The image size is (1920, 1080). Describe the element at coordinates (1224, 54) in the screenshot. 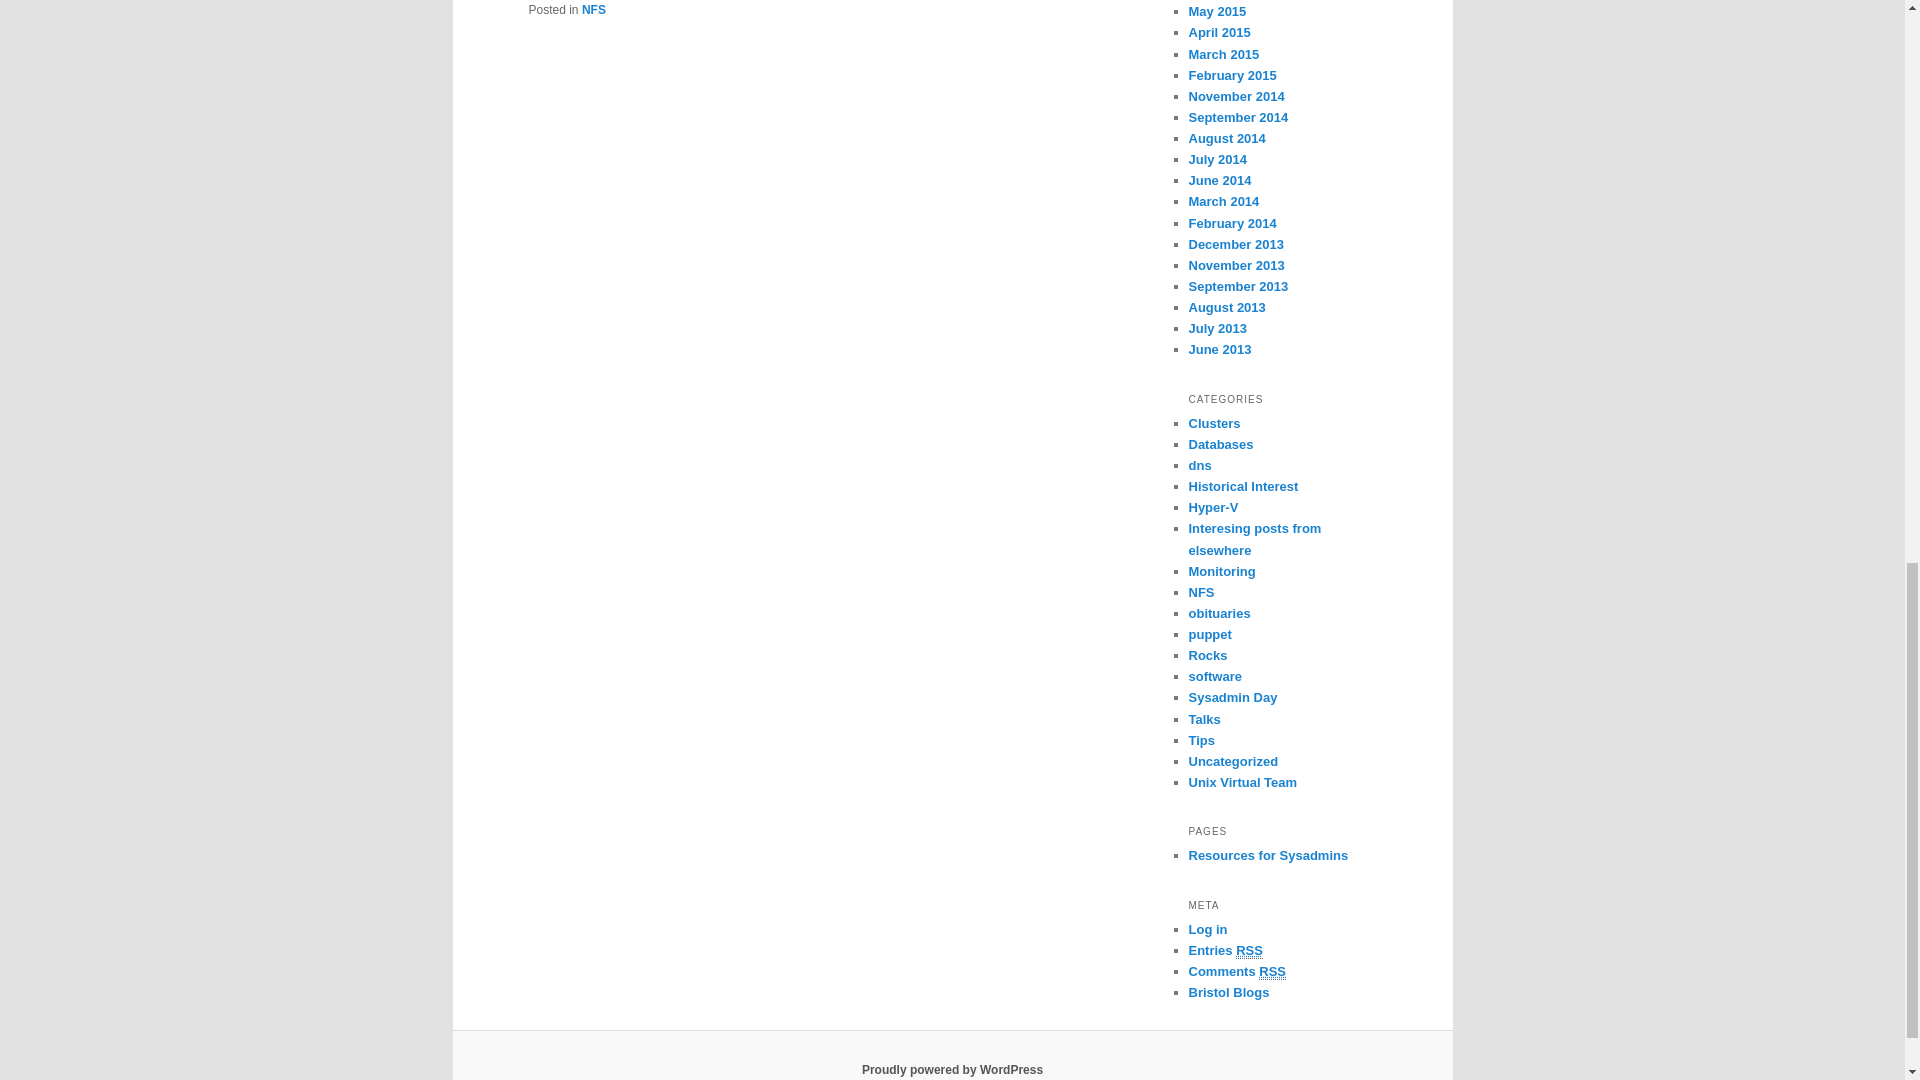

I see `March 2015` at that location.